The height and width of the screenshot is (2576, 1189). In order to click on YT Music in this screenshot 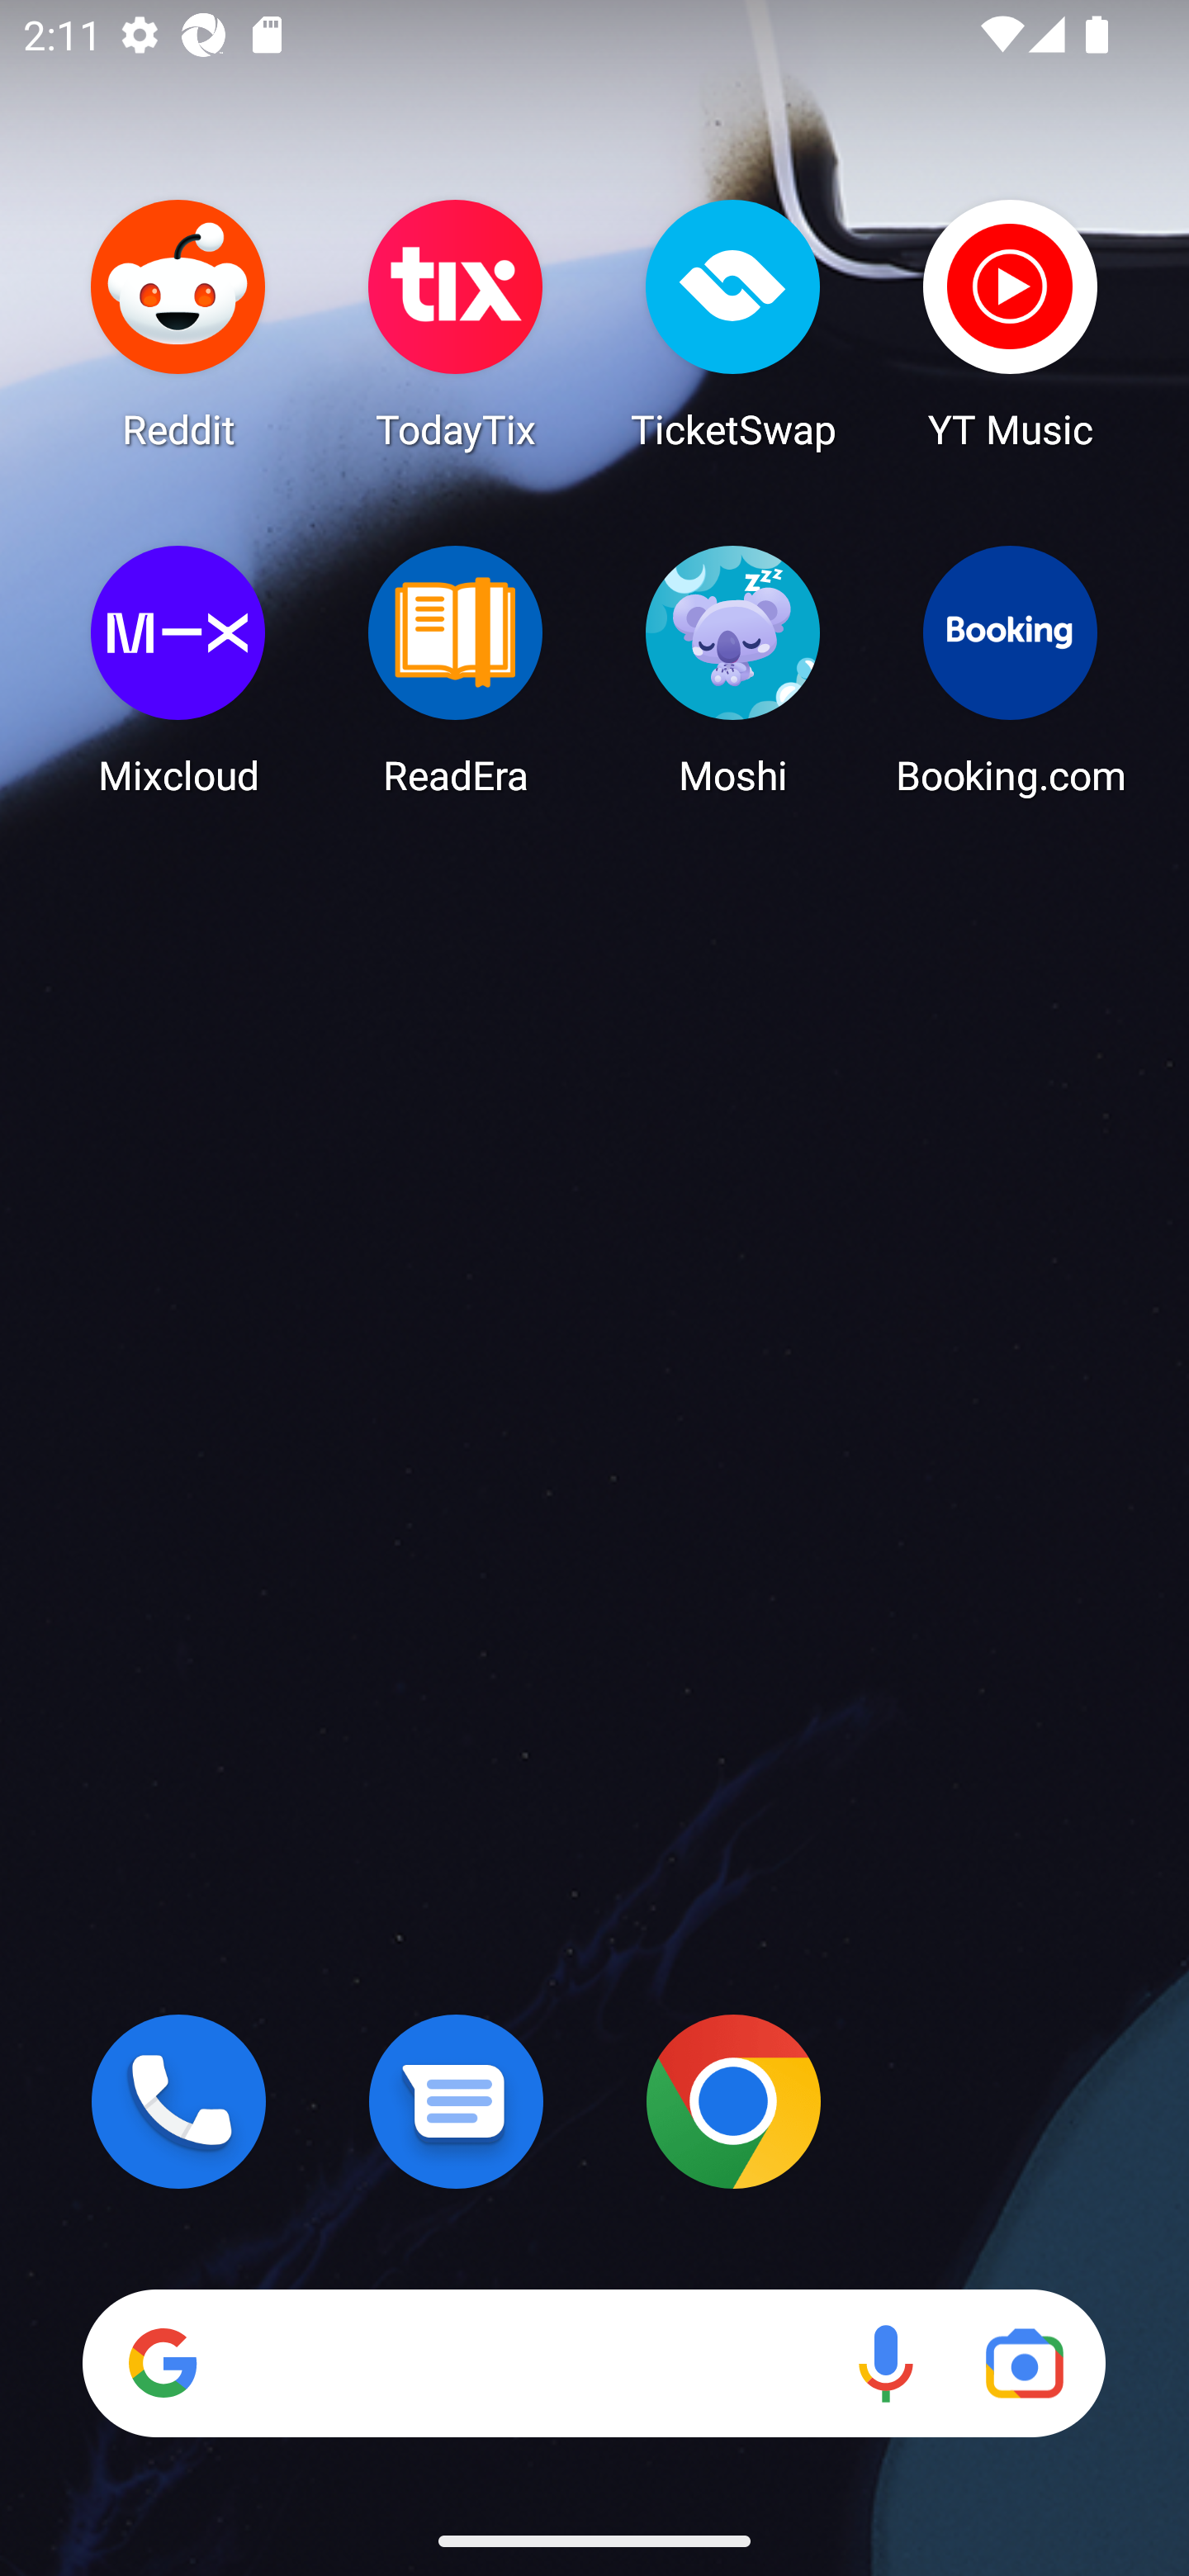, I will do `click(1011, 324)`.